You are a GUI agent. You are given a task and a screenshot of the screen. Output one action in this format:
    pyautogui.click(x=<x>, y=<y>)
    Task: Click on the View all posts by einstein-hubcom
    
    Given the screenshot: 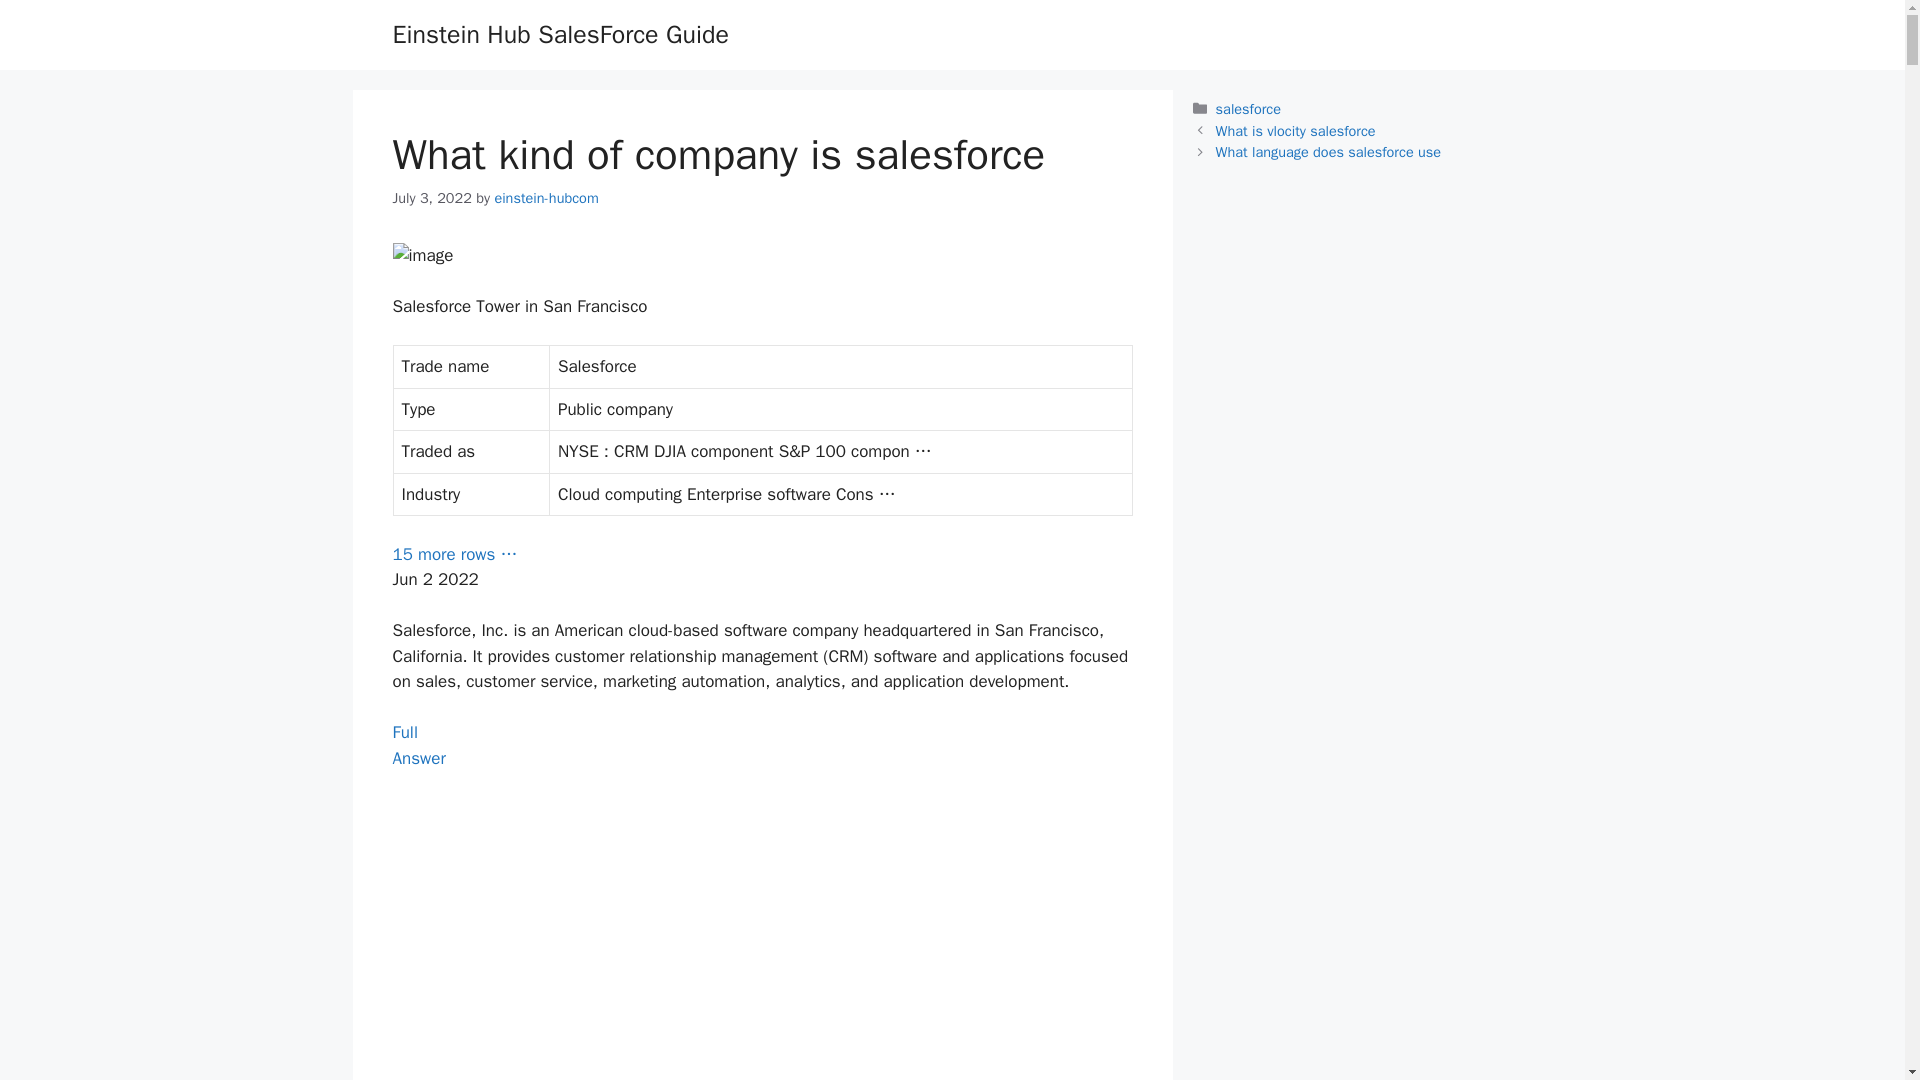 What is the action you would take?
    pyautogui.click(x=545, y=198)
    